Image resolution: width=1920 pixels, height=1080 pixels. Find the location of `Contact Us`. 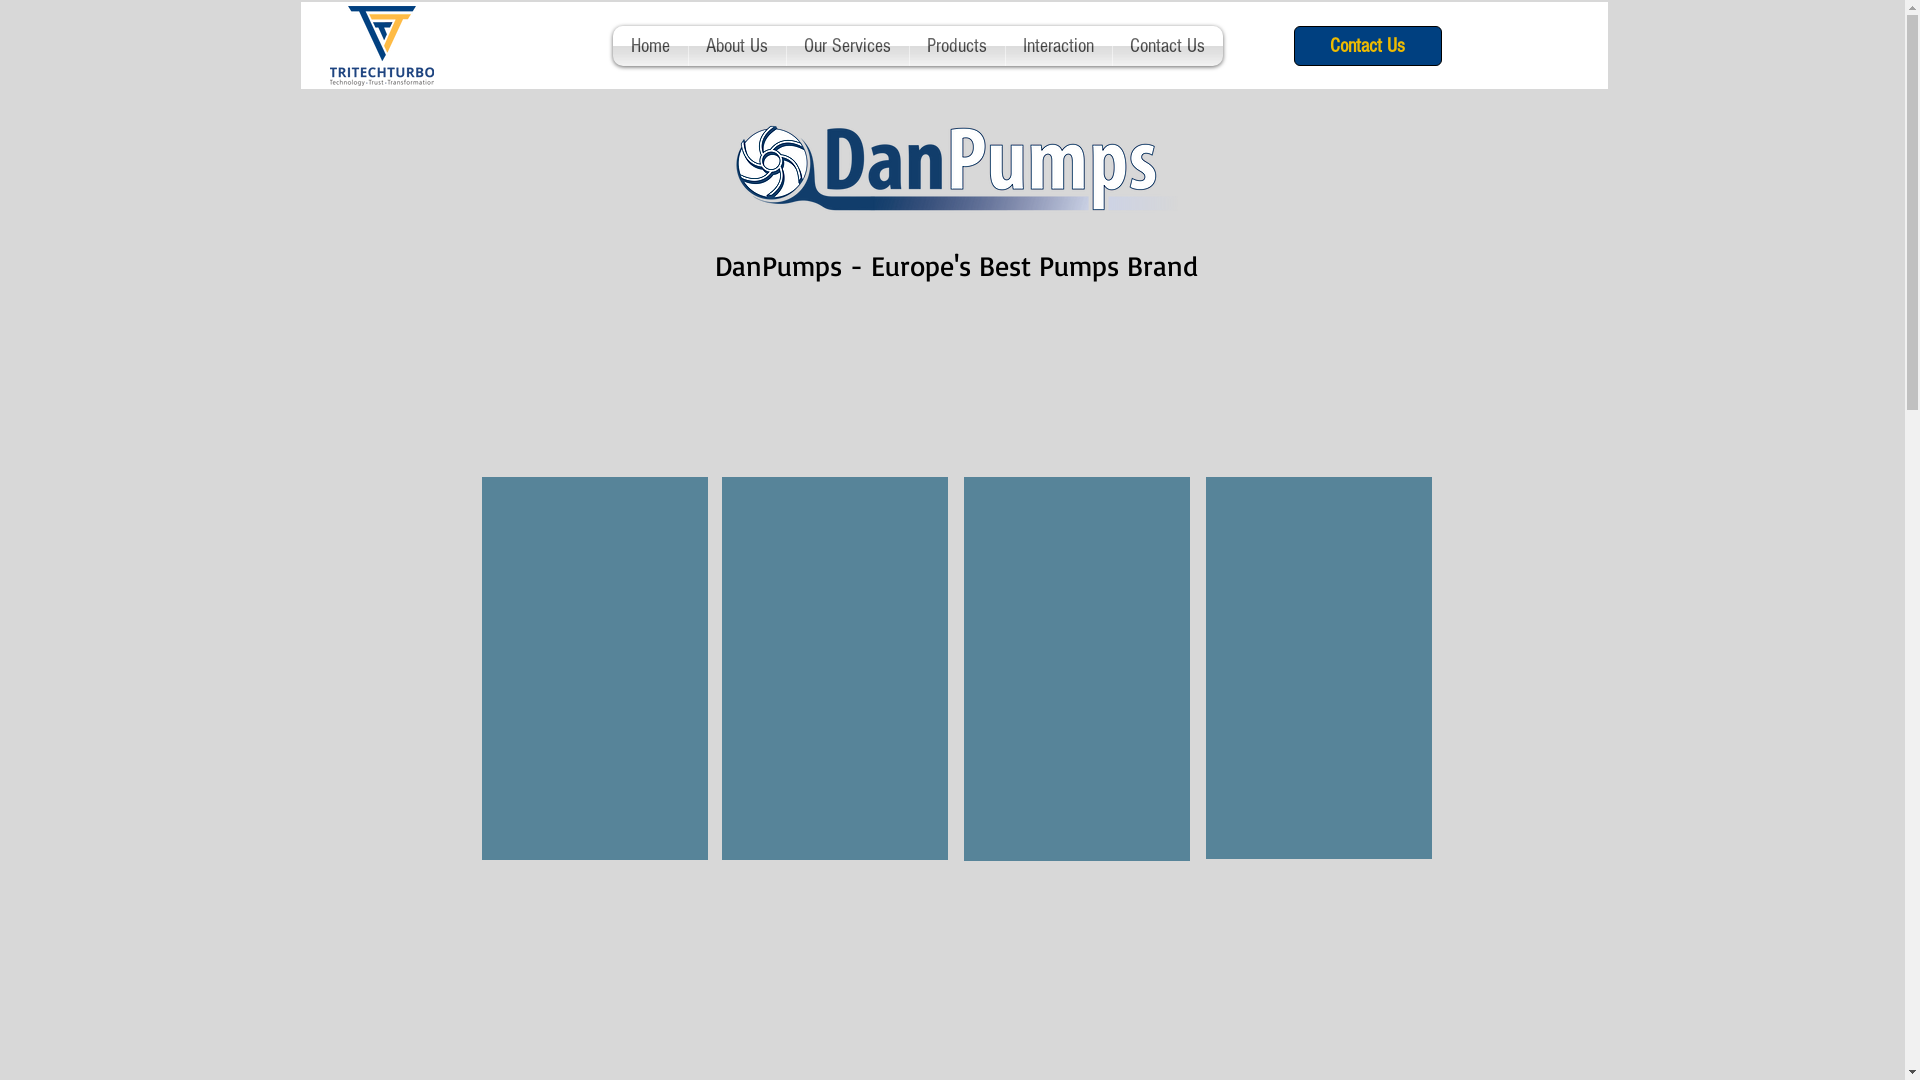

Contact Us is located at coordinates (1167, 46).